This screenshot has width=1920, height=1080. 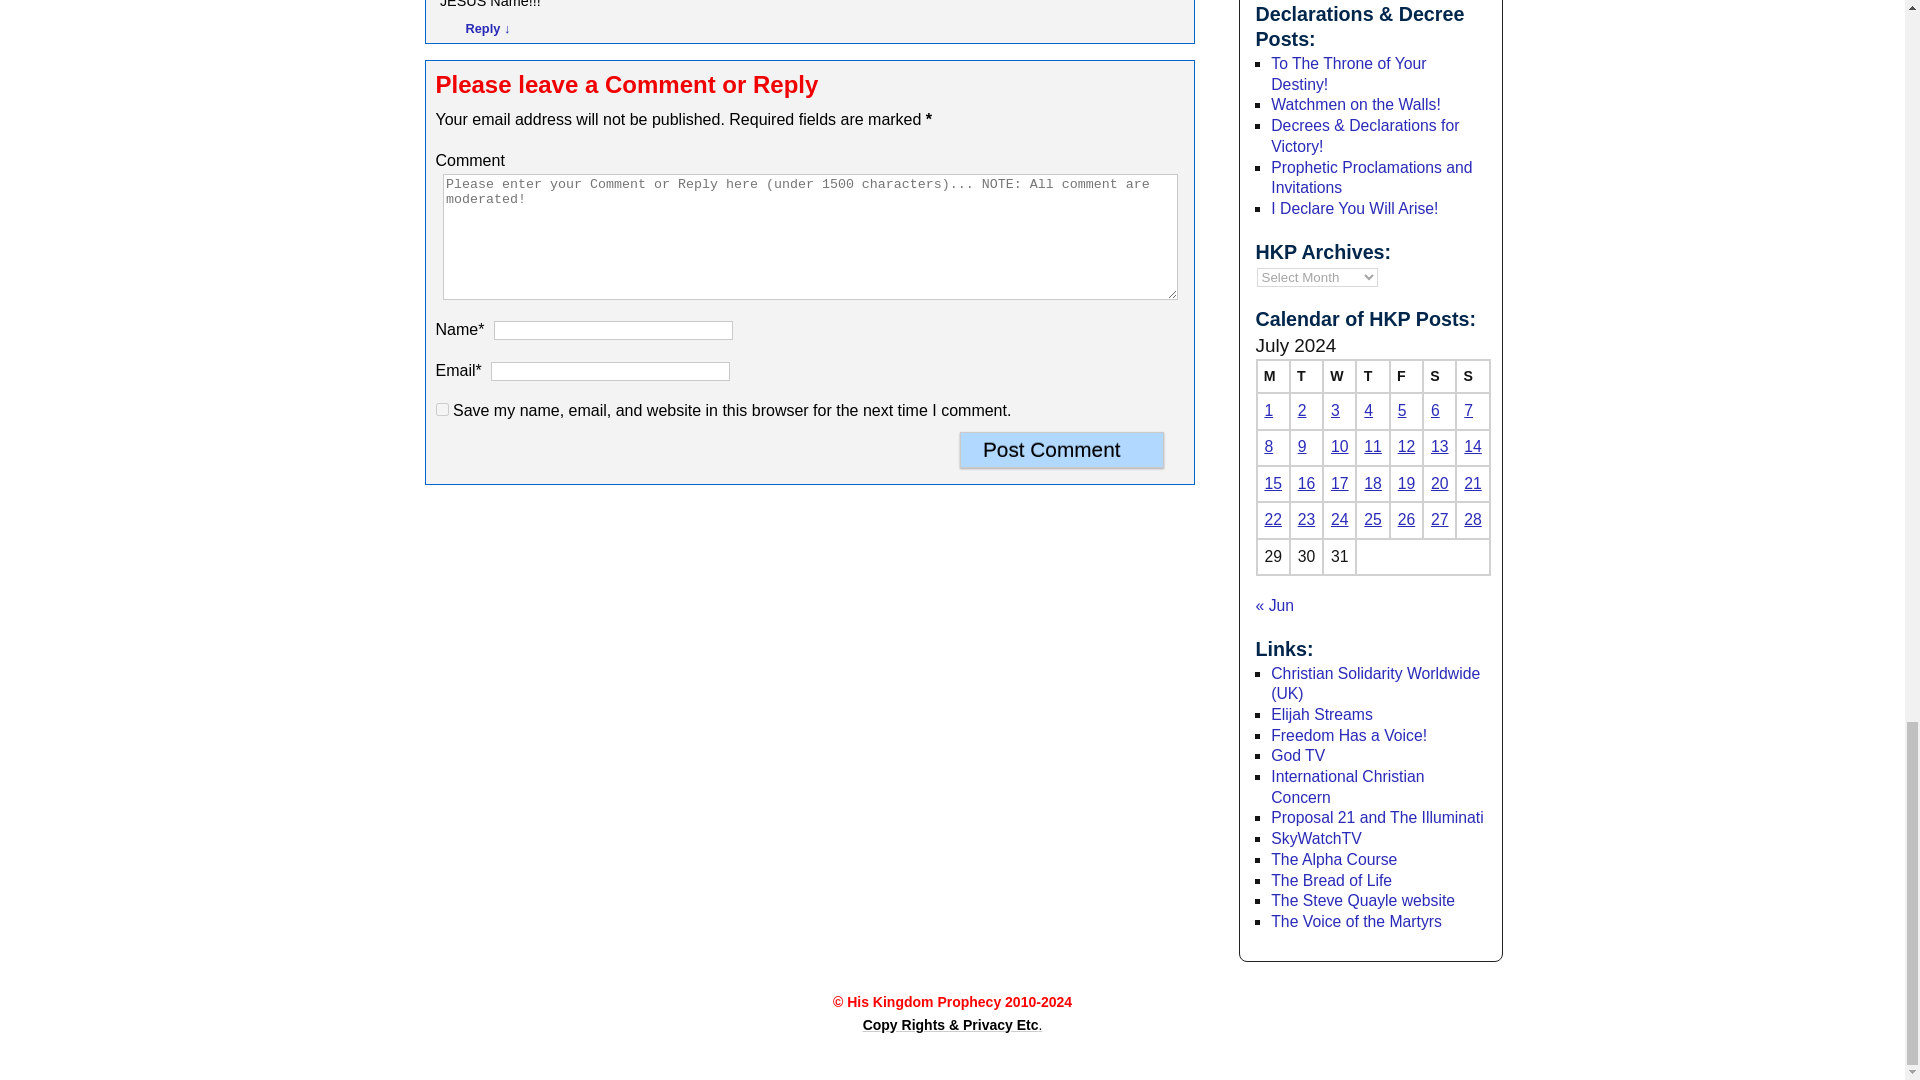 What do you see at coordinates (1406, 376) in the screenshot?
I see `Friday` at bounding box center [1406, 376].